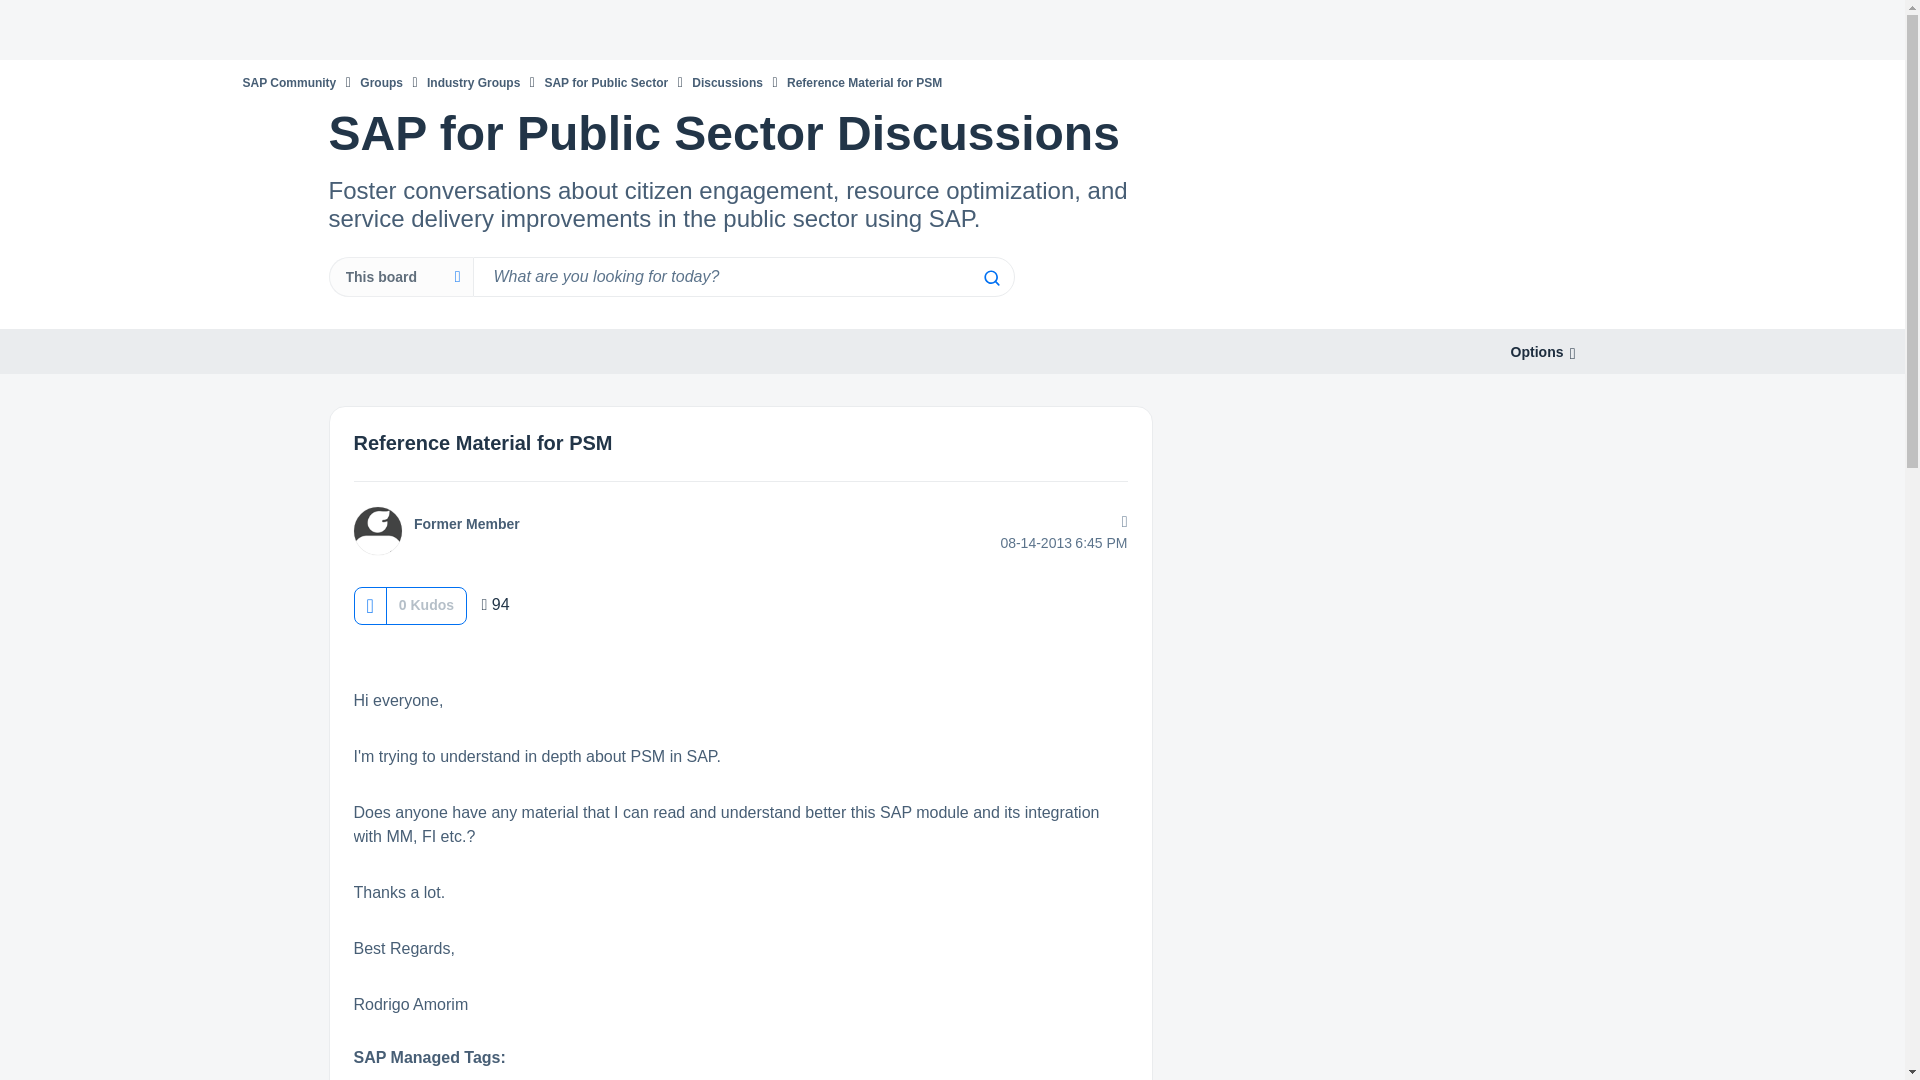  Describe the element at coordinates (990, 278) in the screenshot. I see `Search` at that location.